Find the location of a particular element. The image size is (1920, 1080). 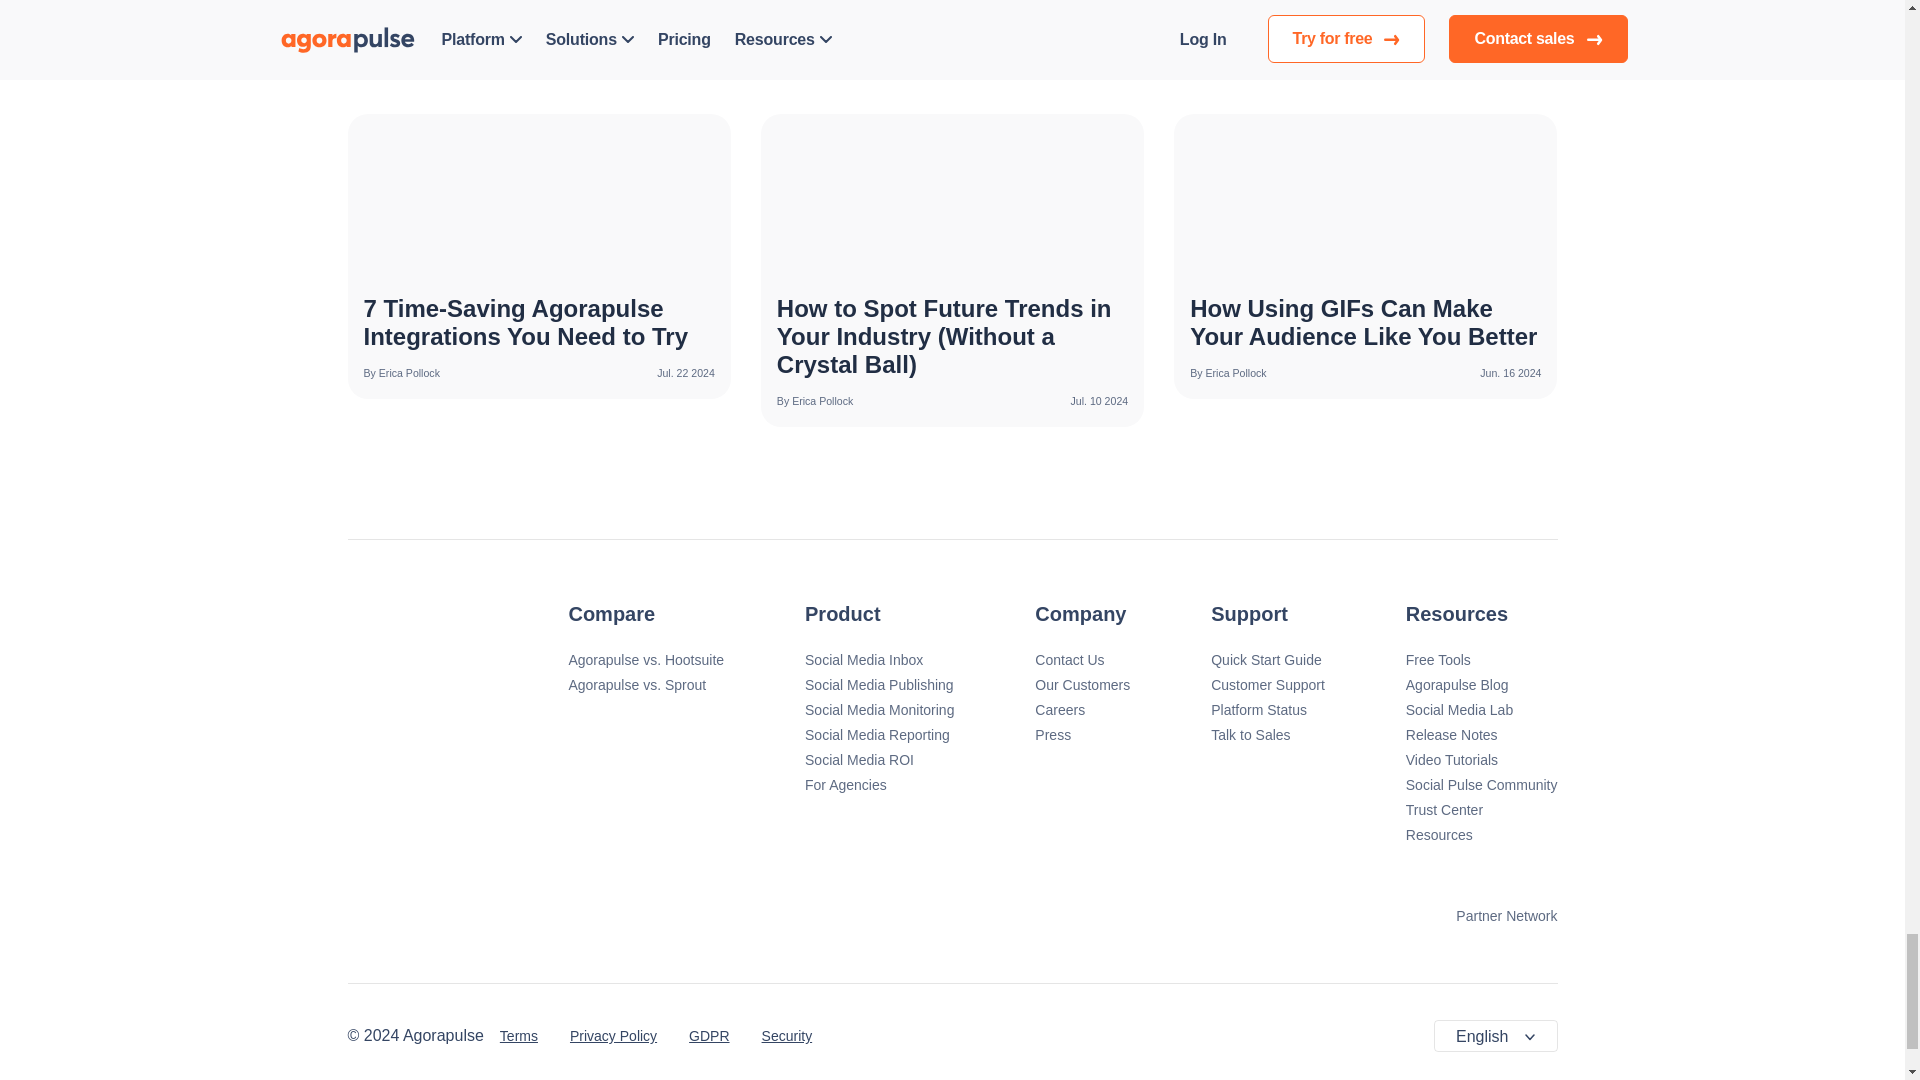

Agorapulse YouTube channel is located at coordinates (982, 1036).